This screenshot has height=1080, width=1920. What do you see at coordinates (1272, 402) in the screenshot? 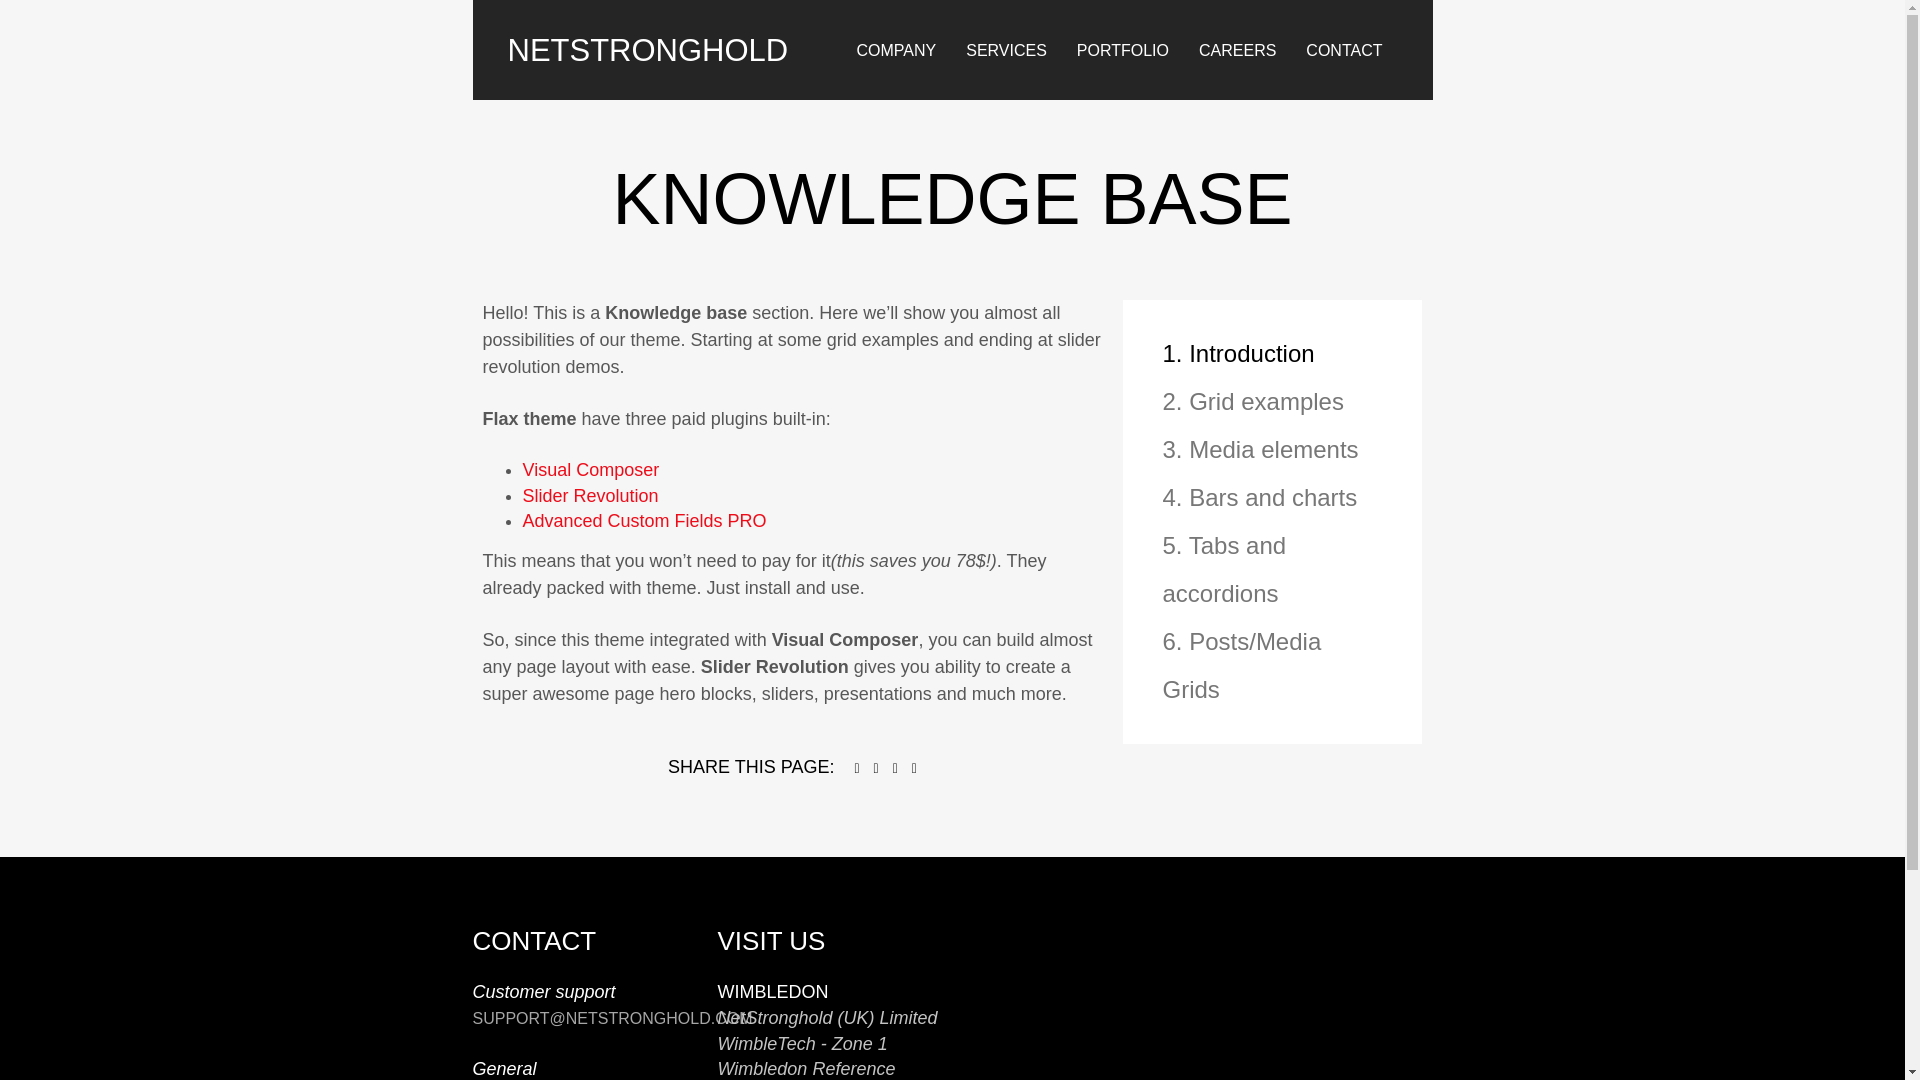
I see `2. Grid examples` at bounding box center [1272, 402].